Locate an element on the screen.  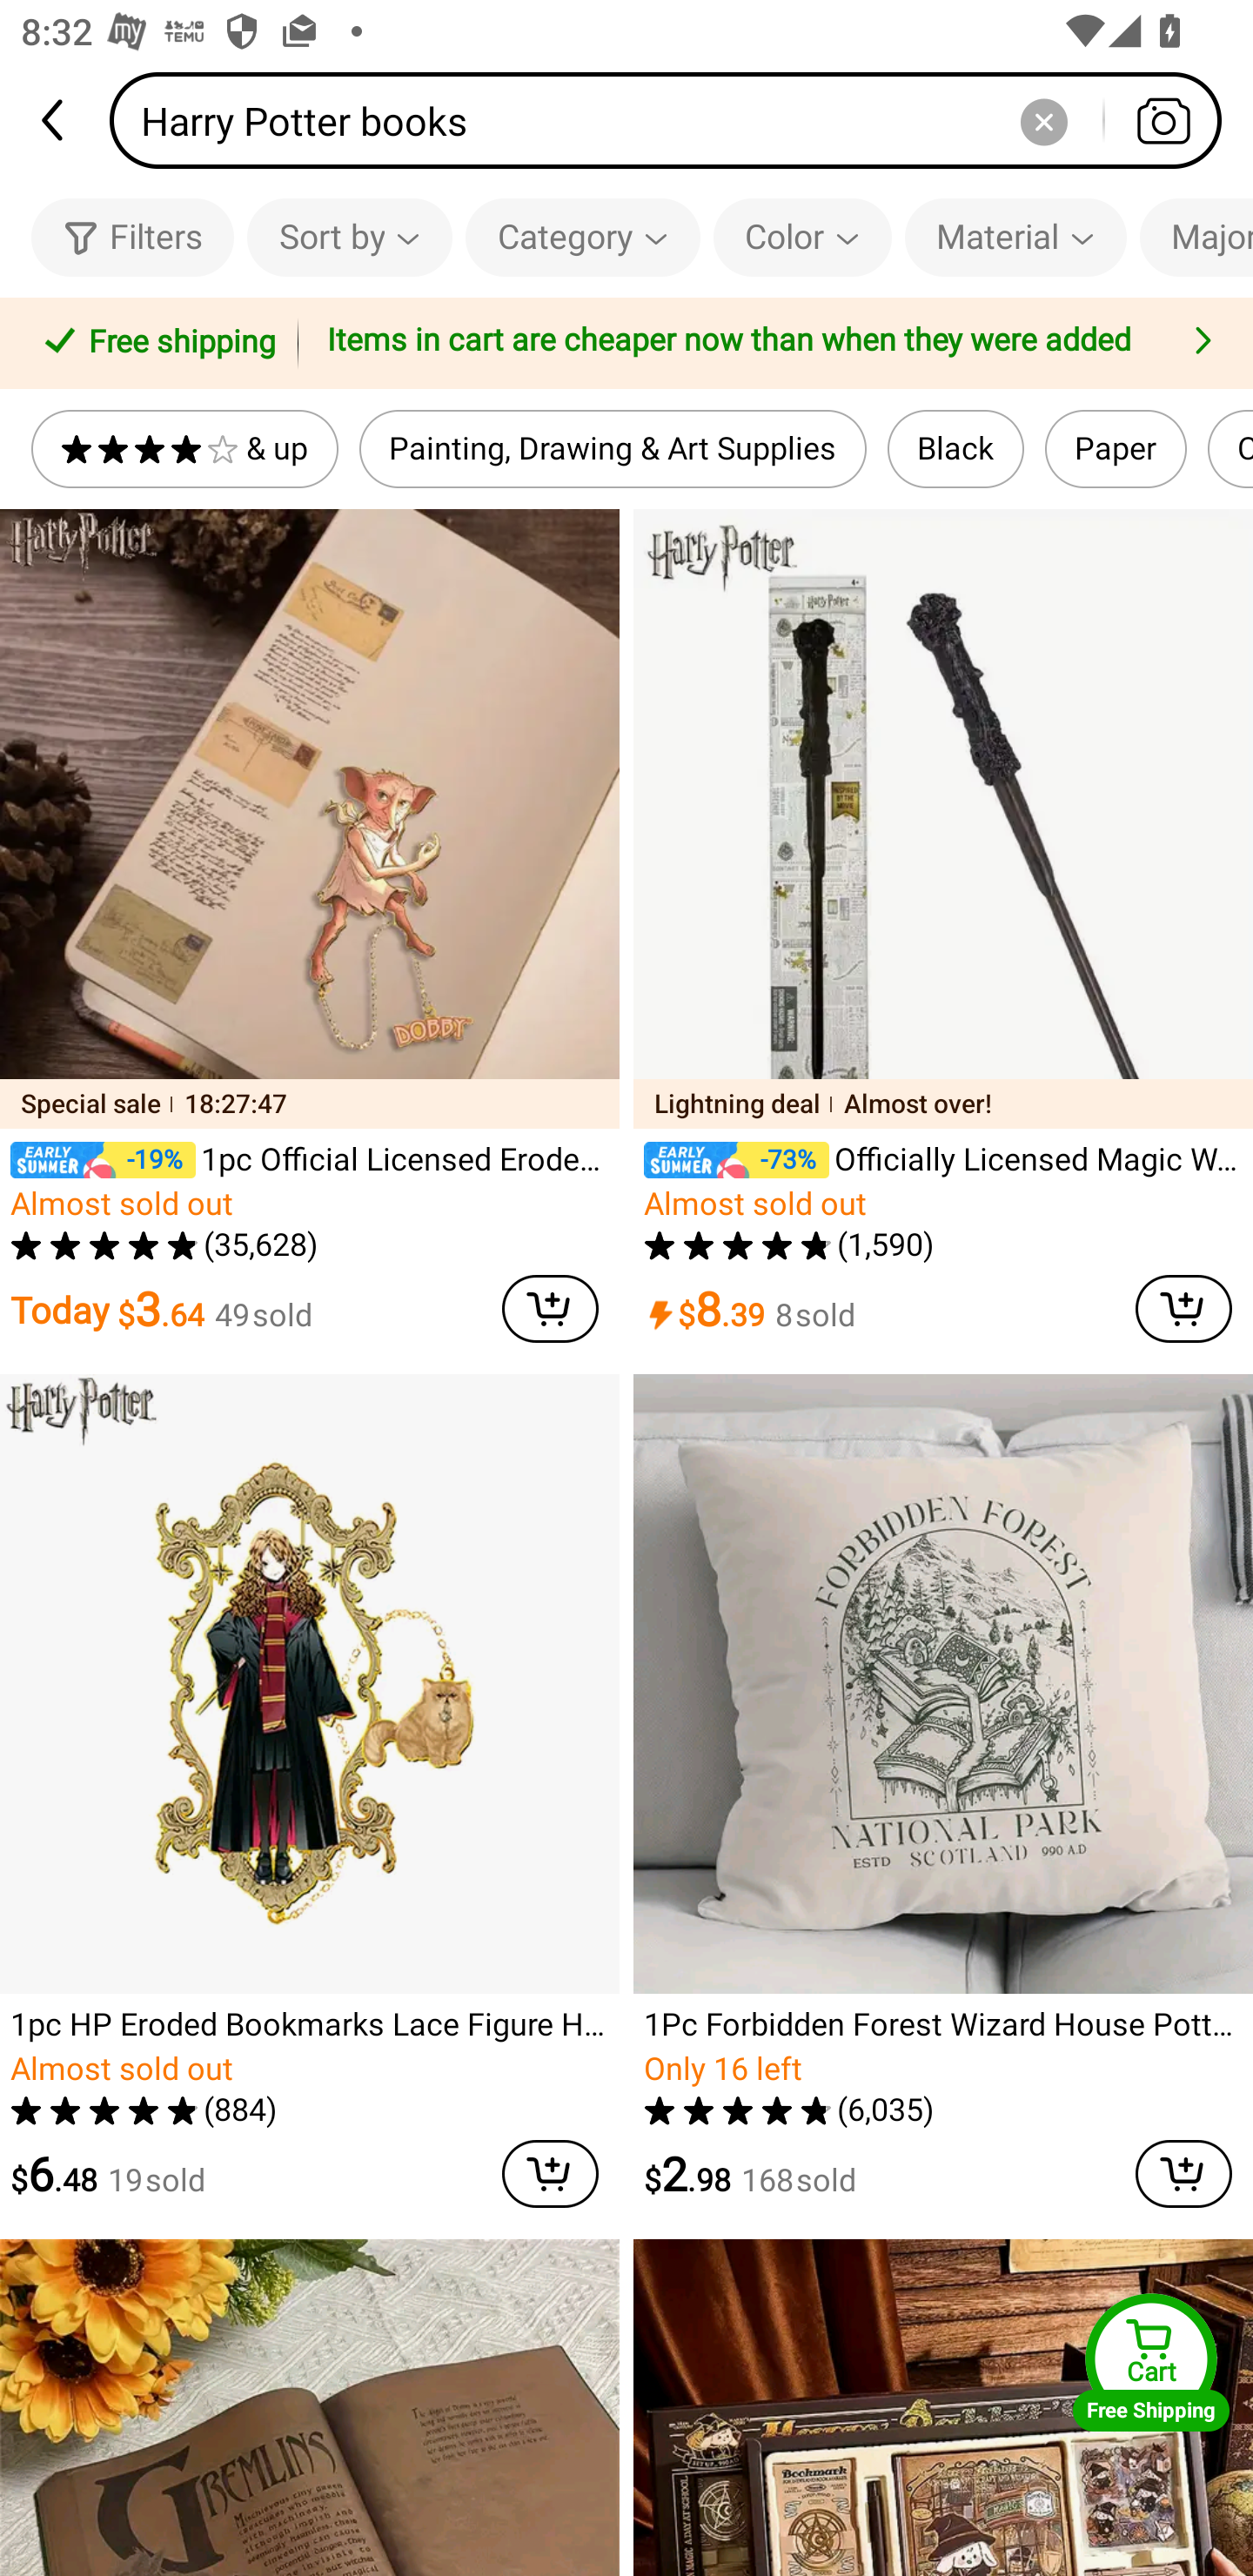
Material is located at coordinates (1015, 237).